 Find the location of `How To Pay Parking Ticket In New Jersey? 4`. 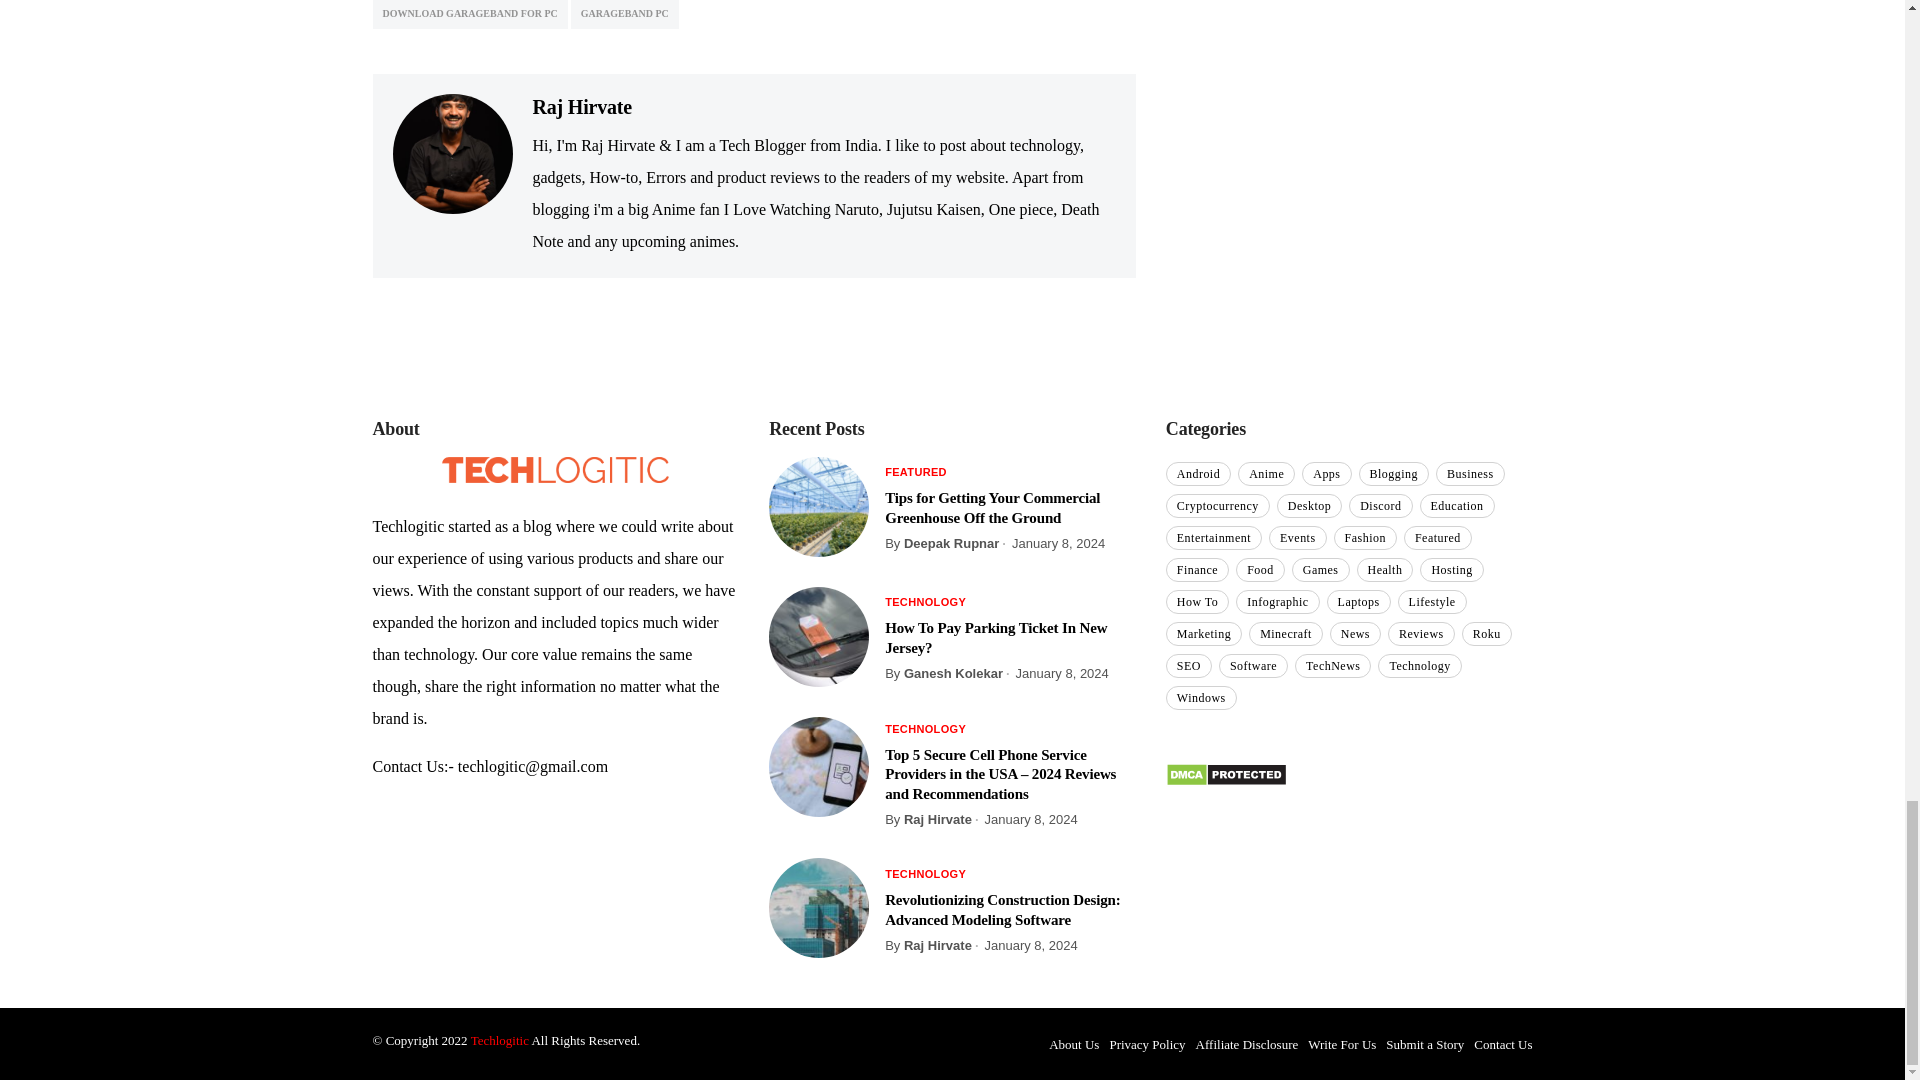

How To Pay Parking Ticket In New Jersey? 4 is located at coordinates (819, 636).